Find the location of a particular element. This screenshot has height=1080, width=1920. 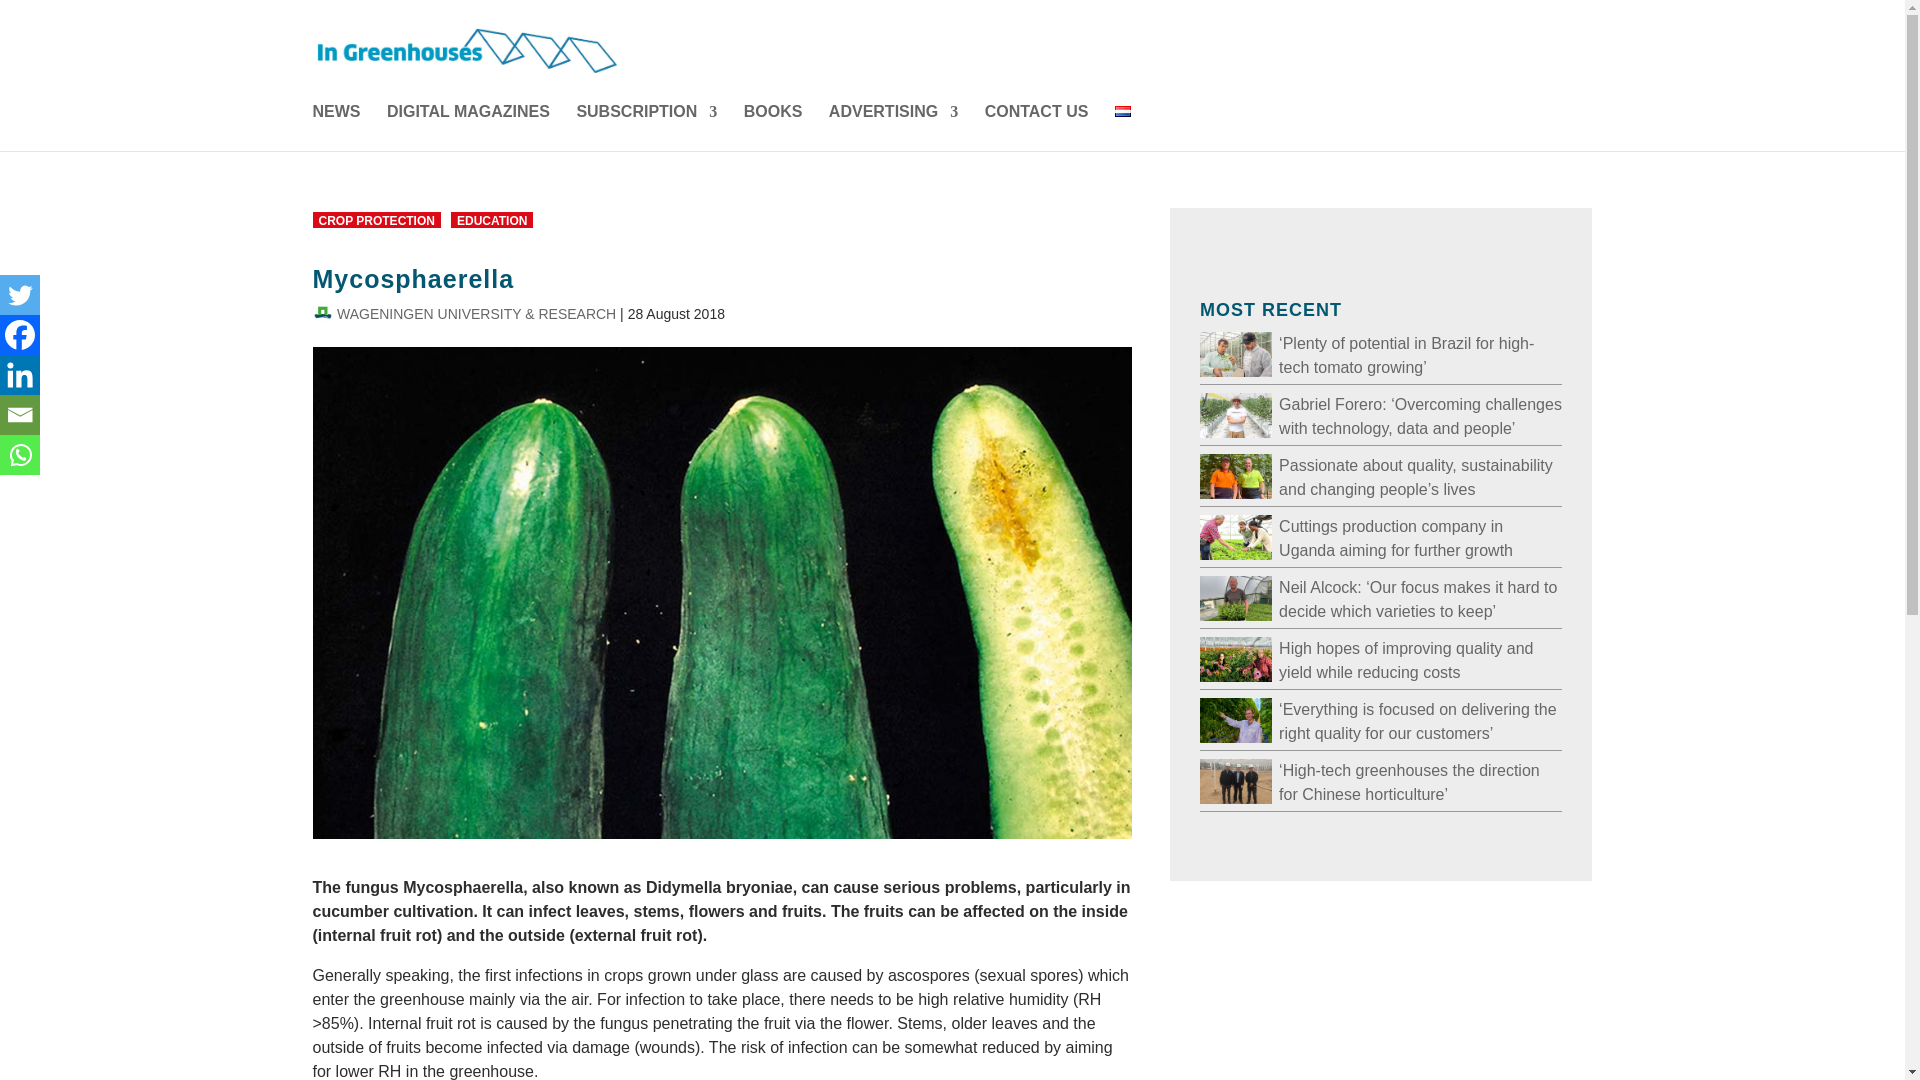

Whatsapp is located at coordinates (20, 455).